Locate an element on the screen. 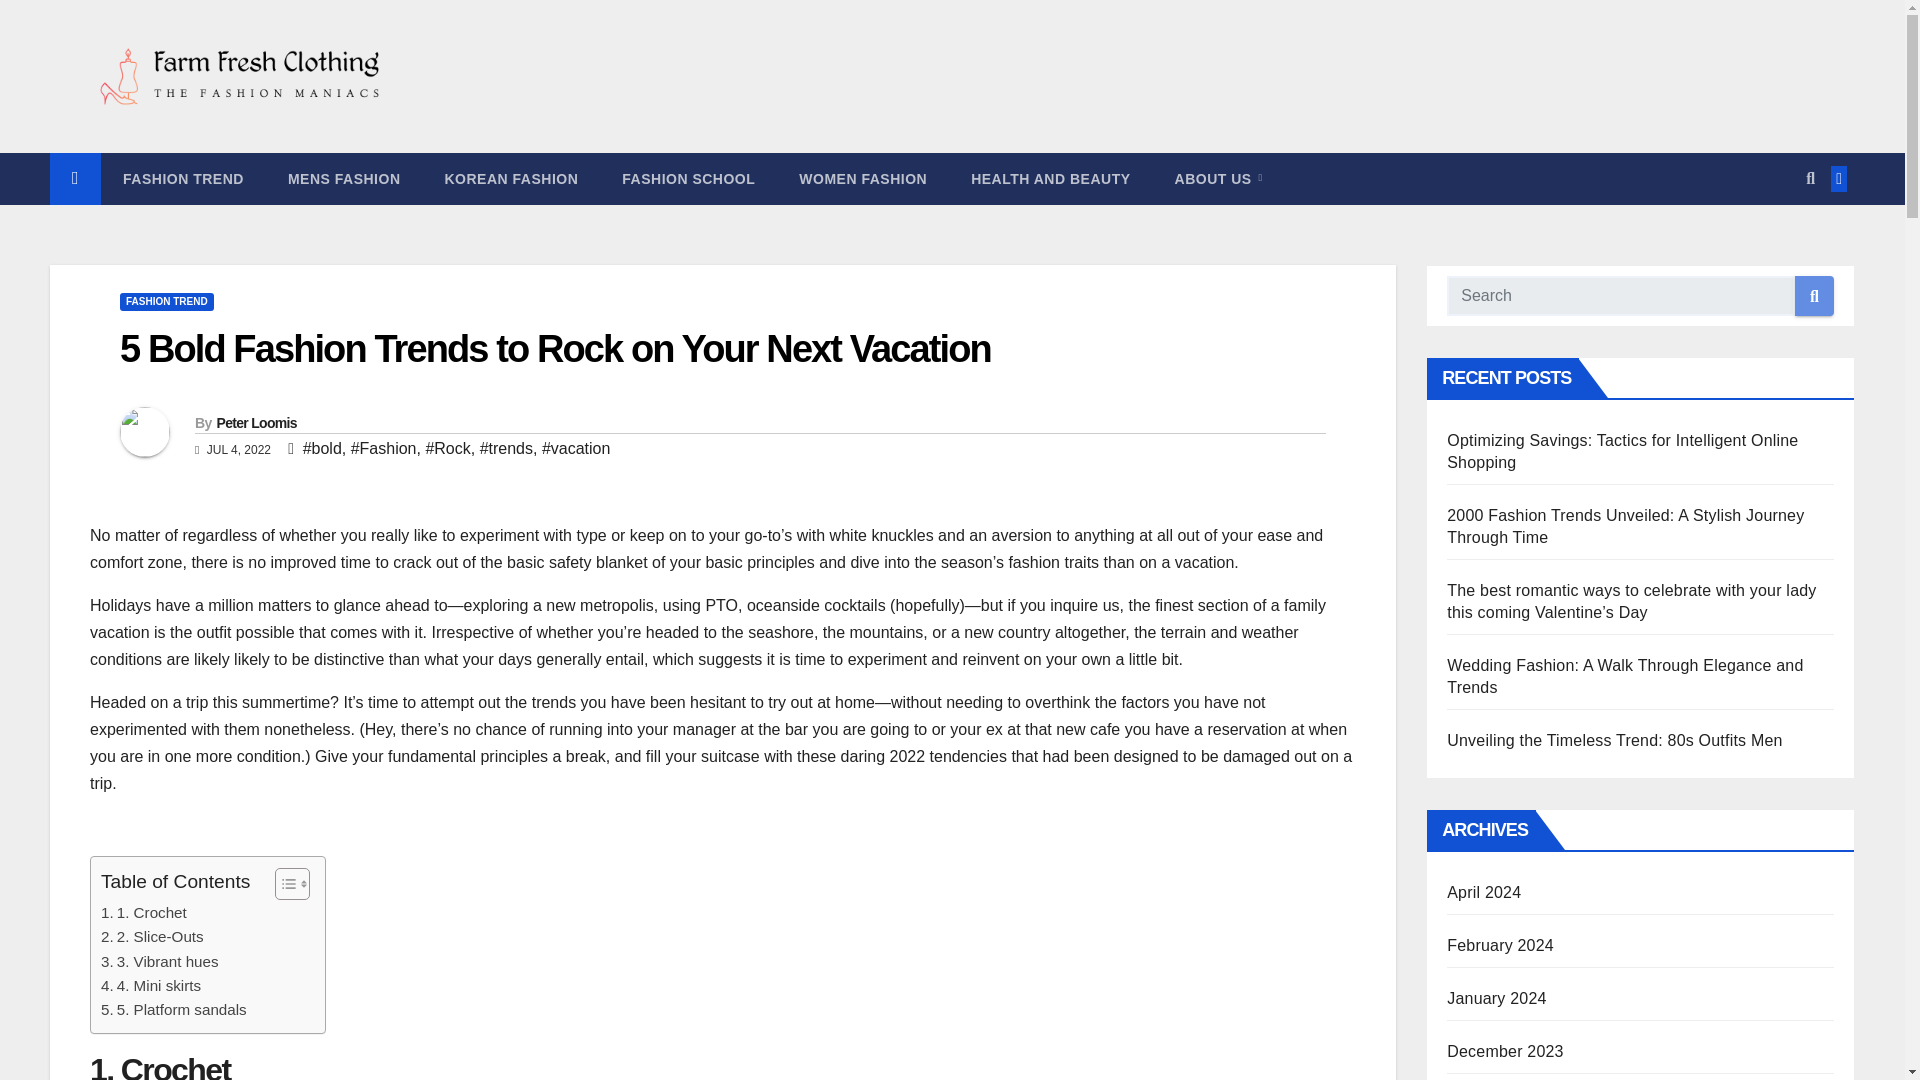 The width and height of the screenshot is (1920, 1080). Peter Loomis is located at coordinates (255, 422).